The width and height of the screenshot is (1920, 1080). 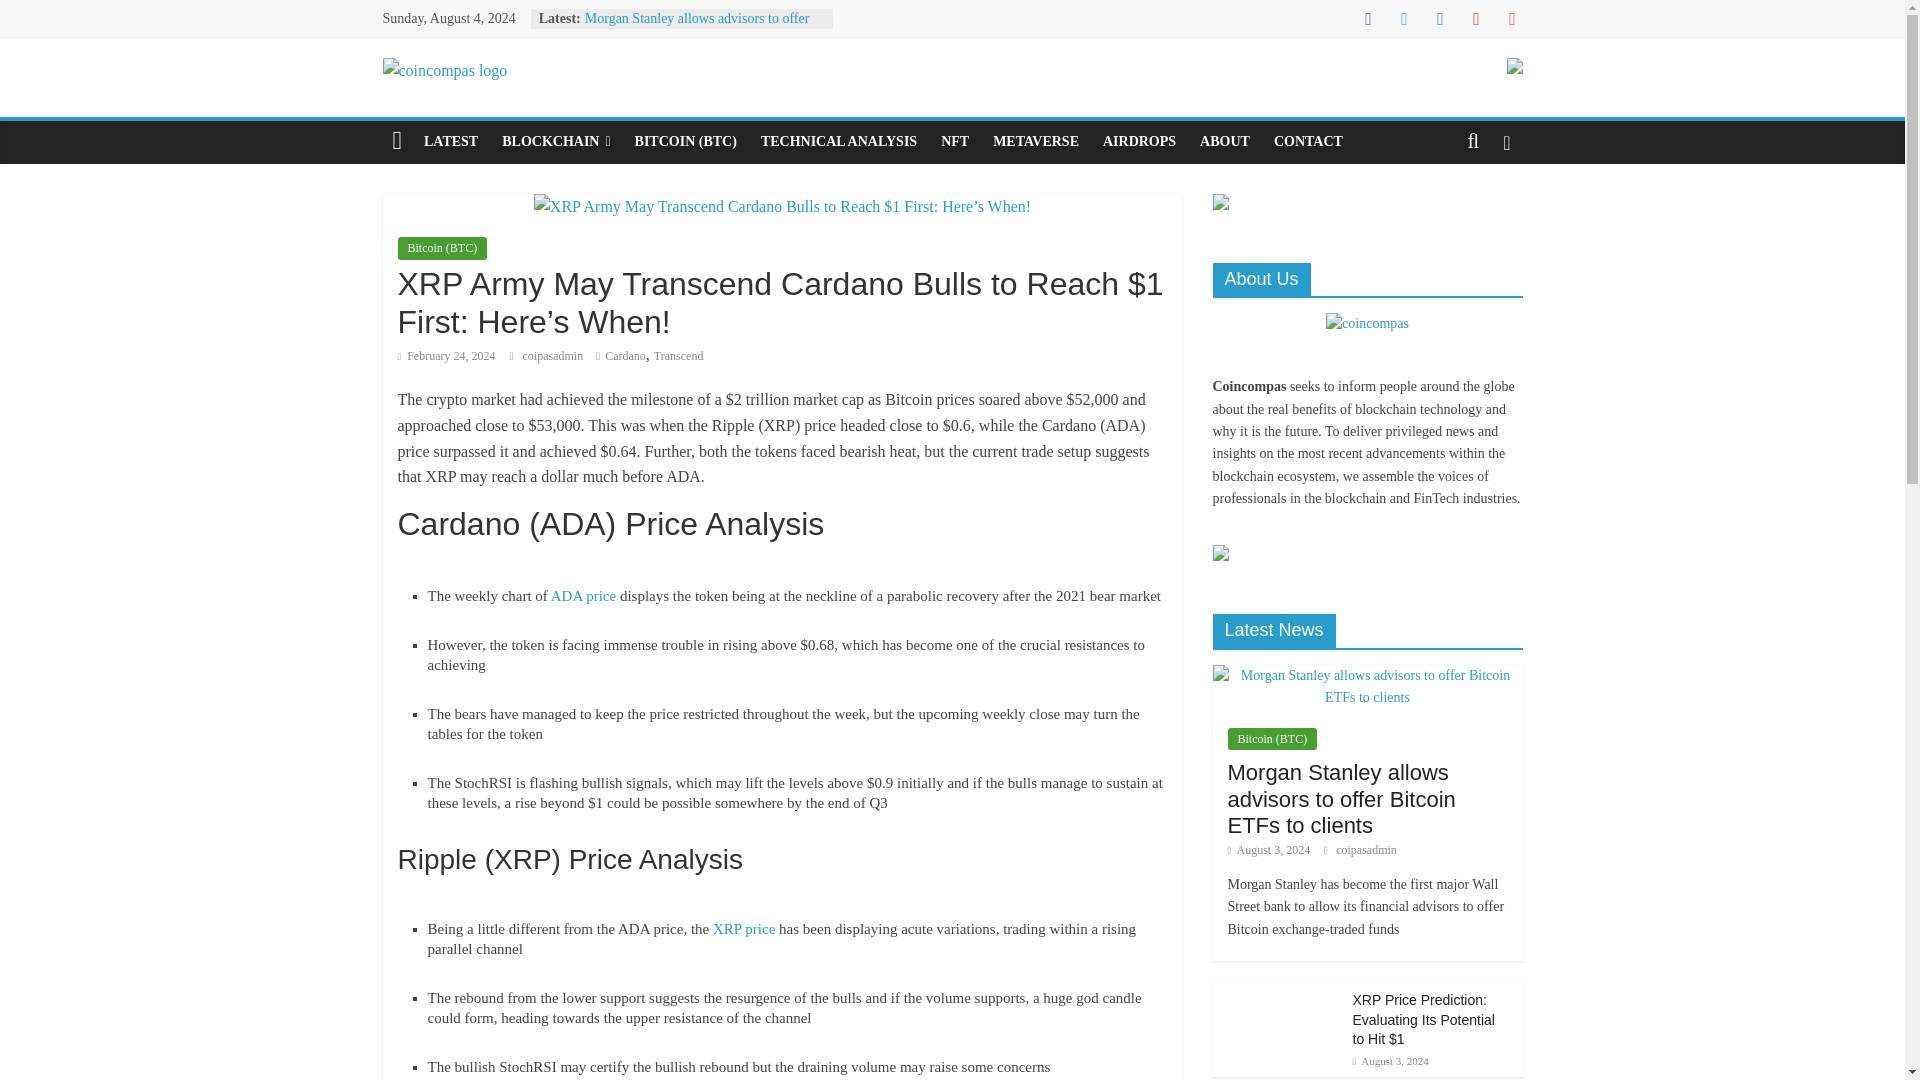 What do you see at coordinates (955, 142) in the screenshot?
I see `NFT` at bounding box center [955, 142].